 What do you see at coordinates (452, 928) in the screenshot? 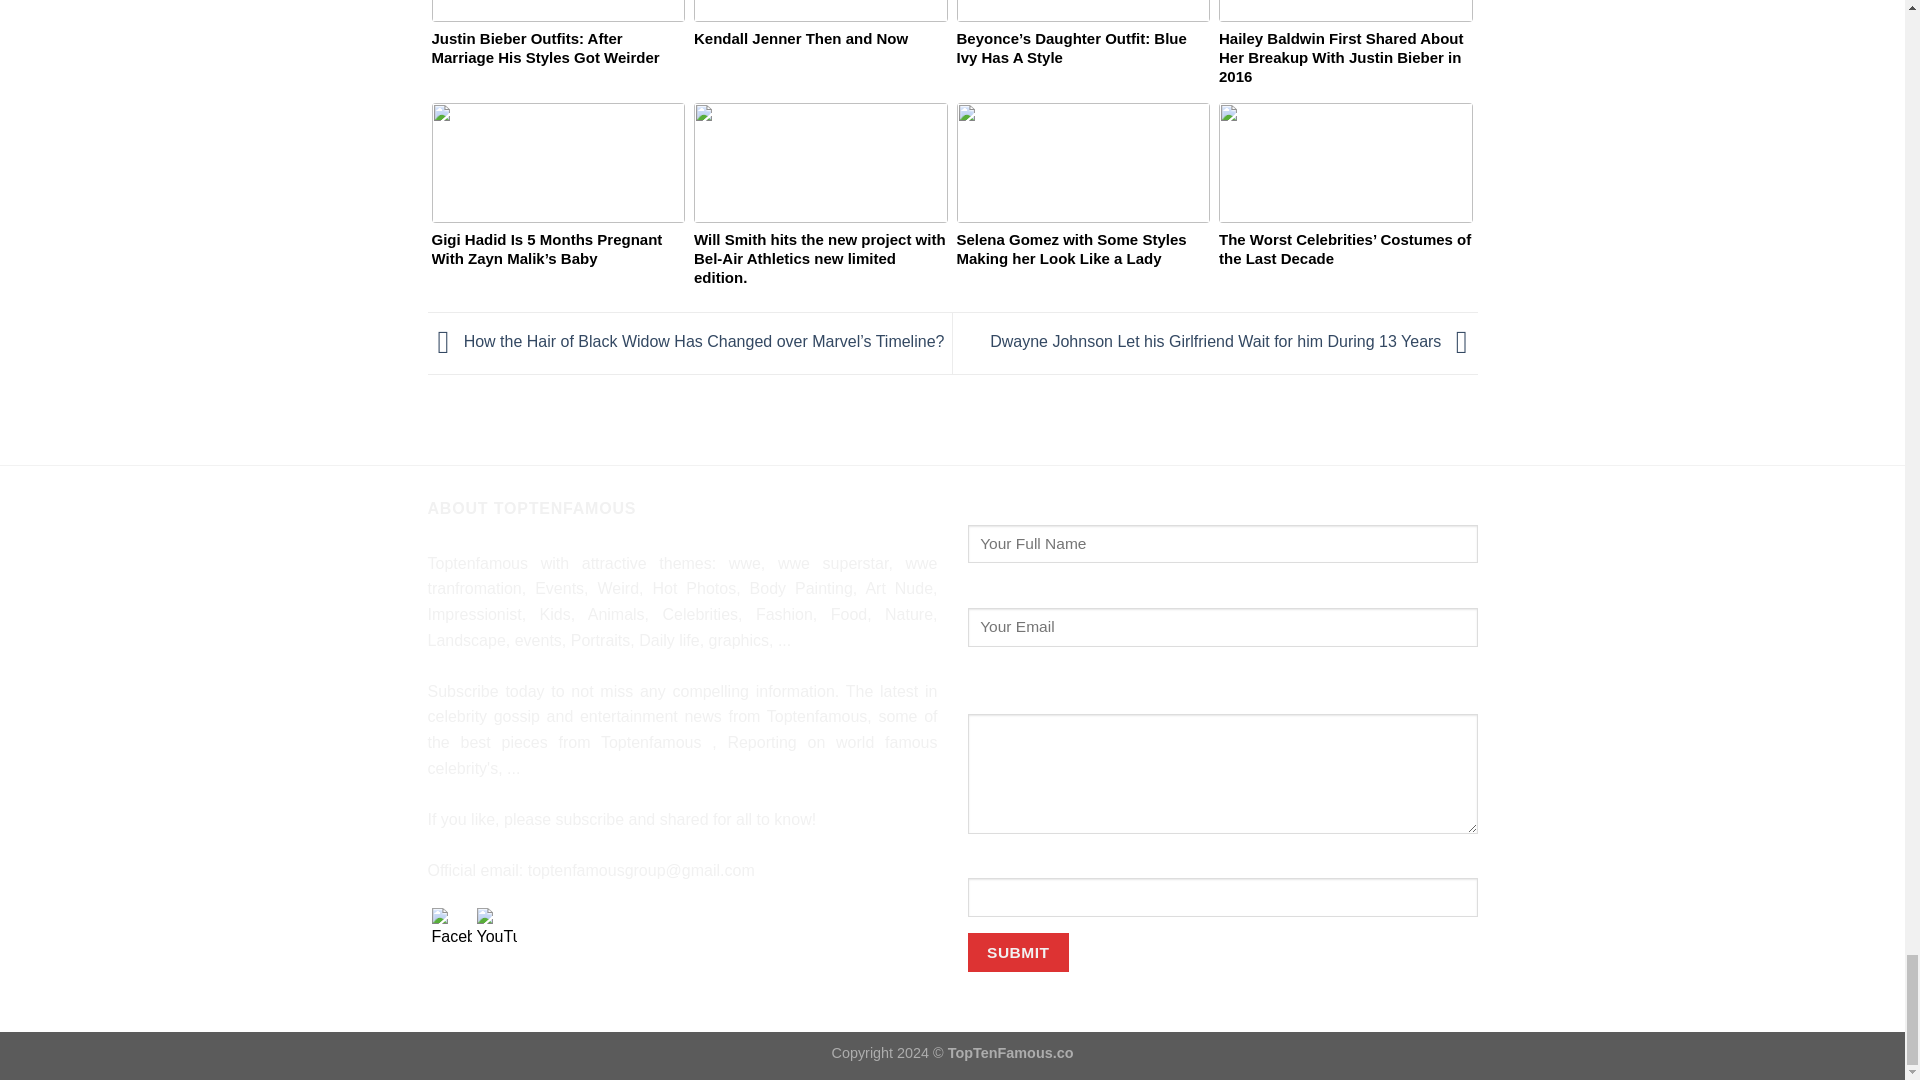
I see `Facebook` at bounding box center [452, 928].